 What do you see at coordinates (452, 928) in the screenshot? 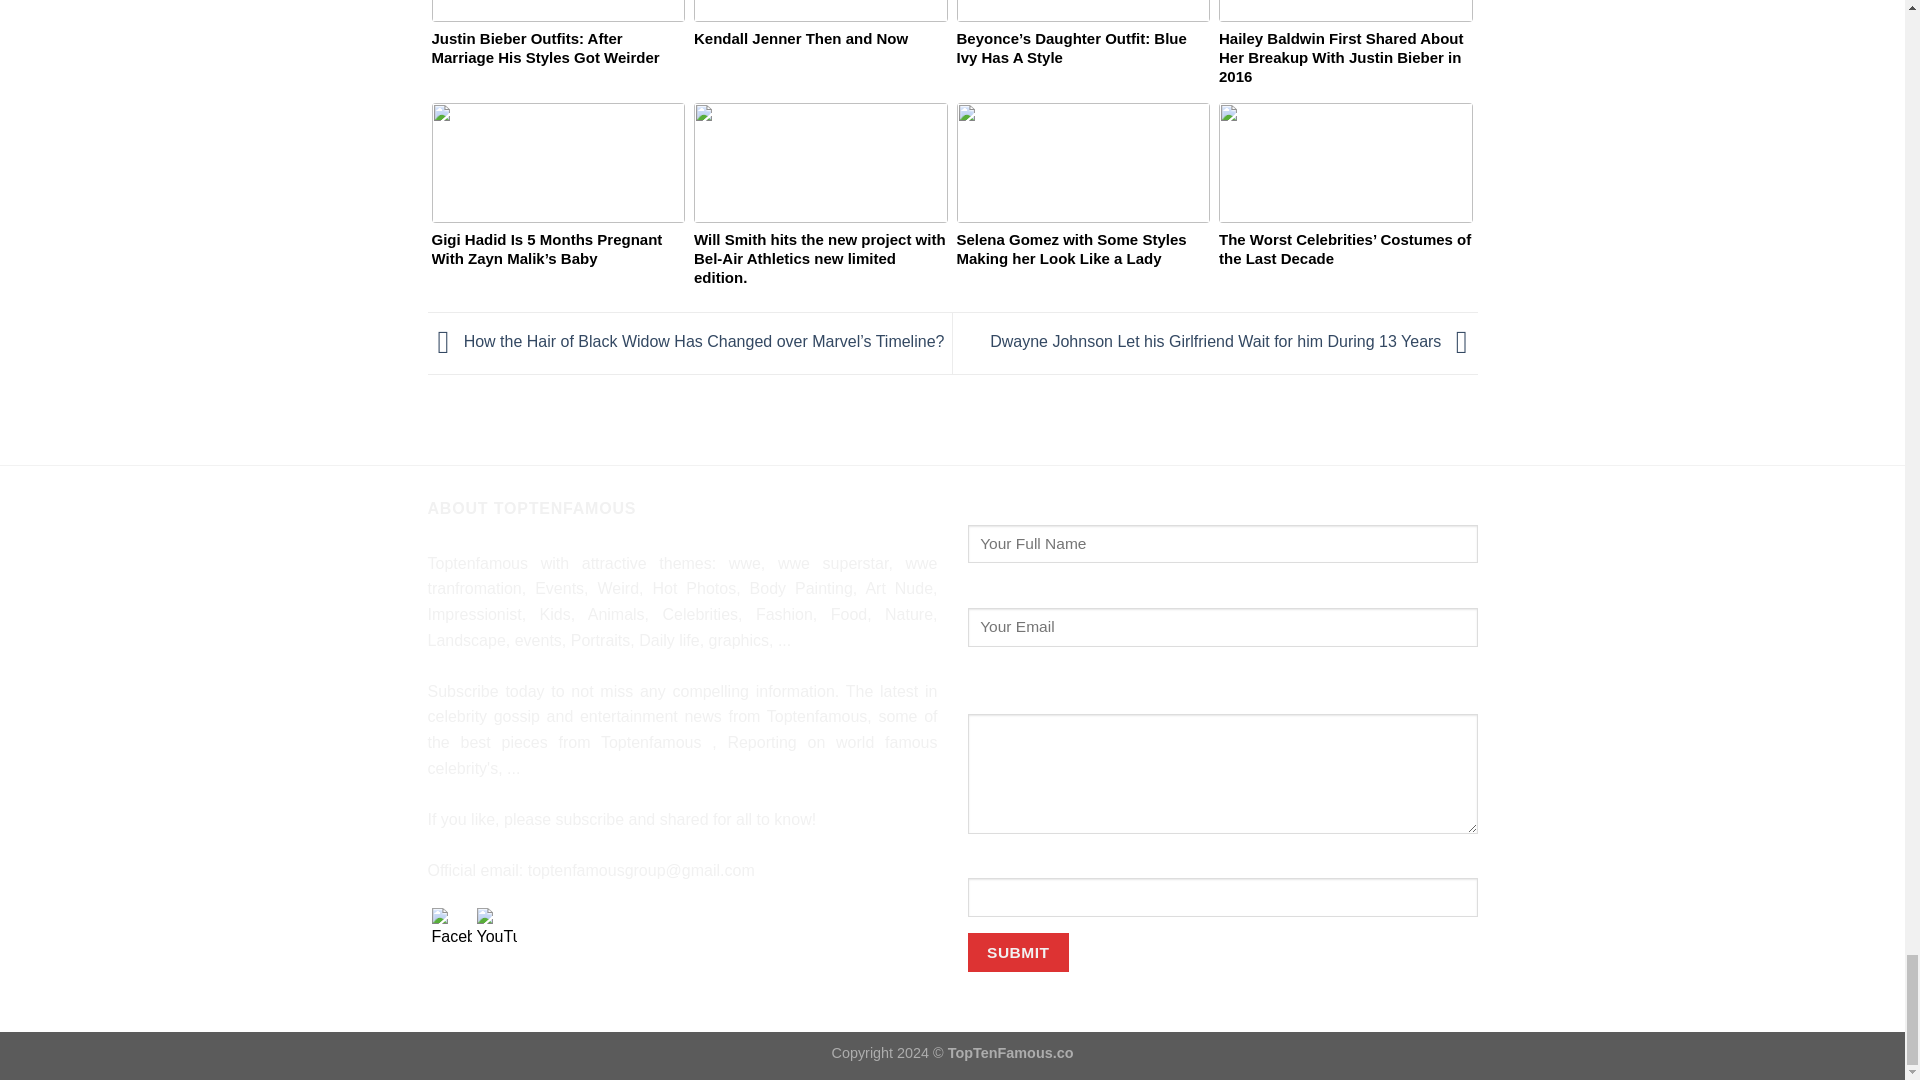
I see `Facebook` at bounding box center [452, 928].